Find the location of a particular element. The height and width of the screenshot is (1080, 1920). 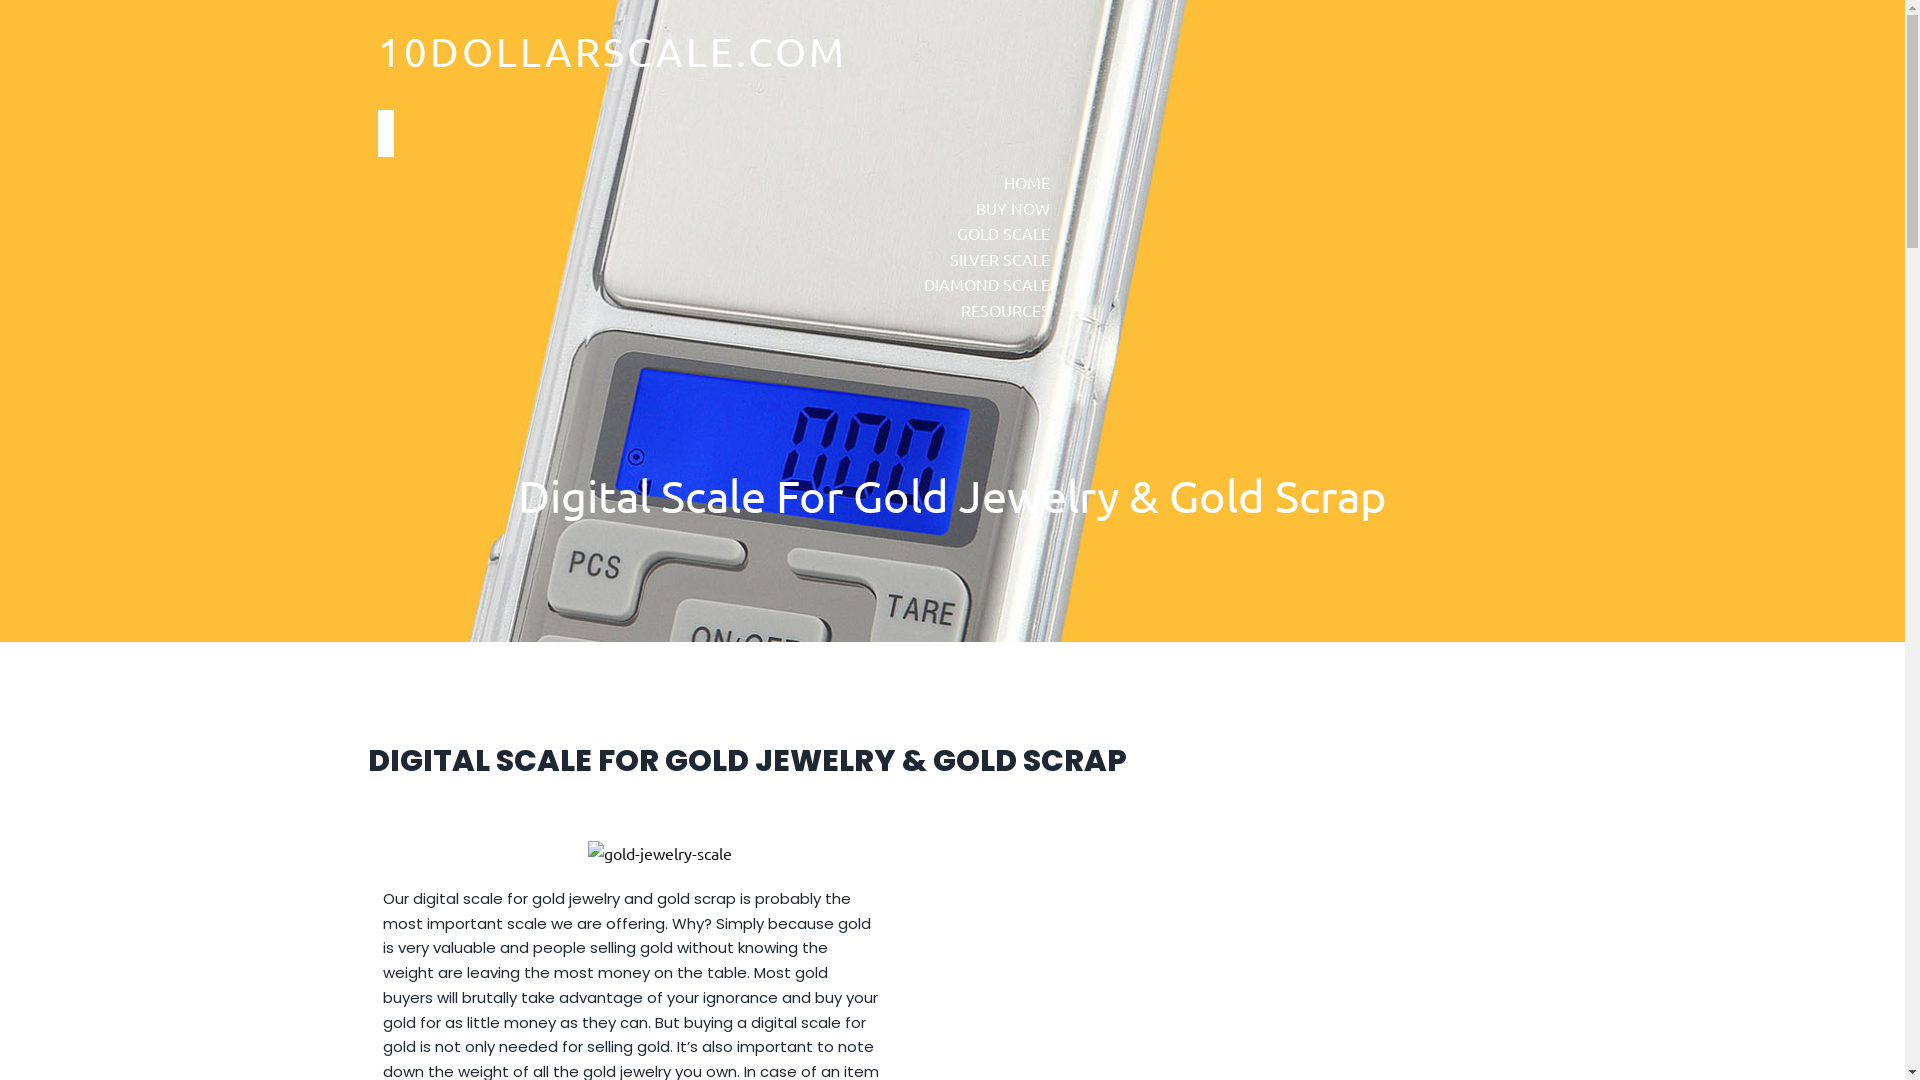

DIAMOND SCALE is located at coordinates (987, 284).